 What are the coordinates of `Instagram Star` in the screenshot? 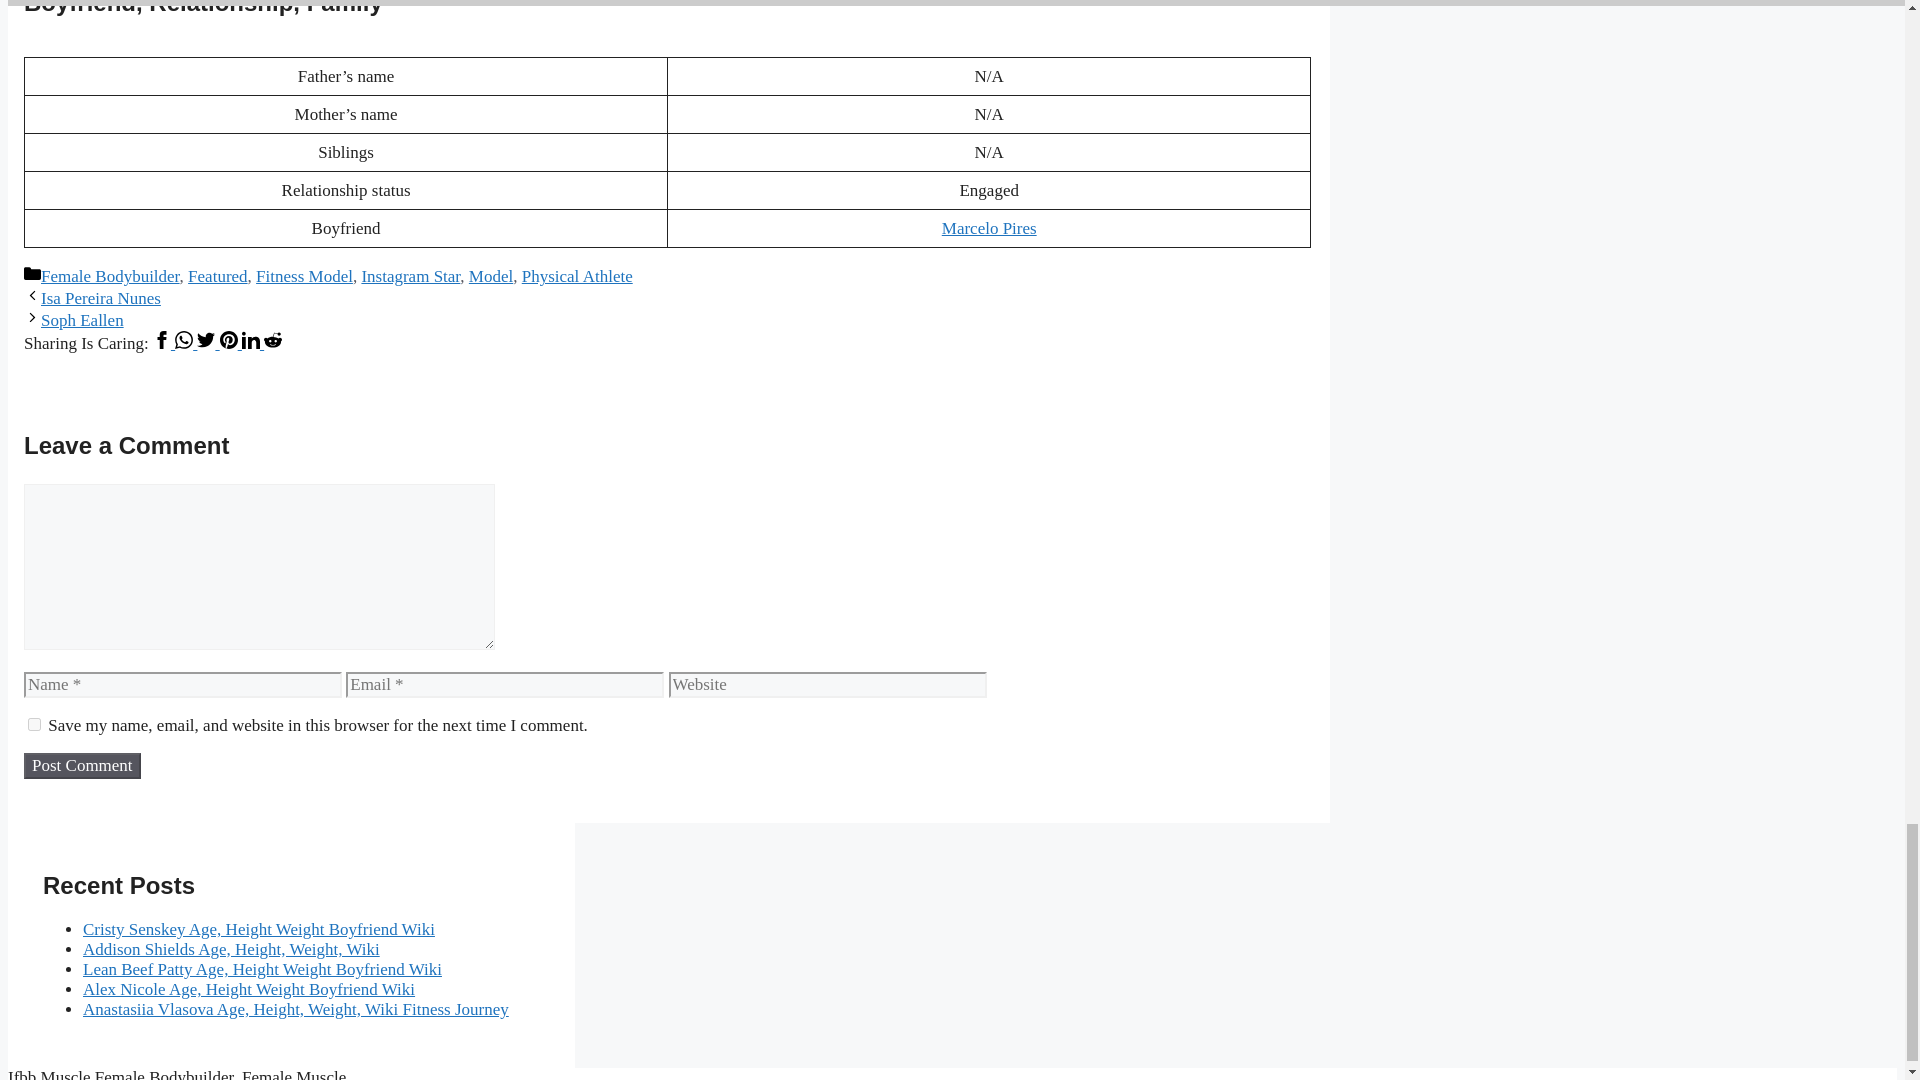 It's located at (410, 276).